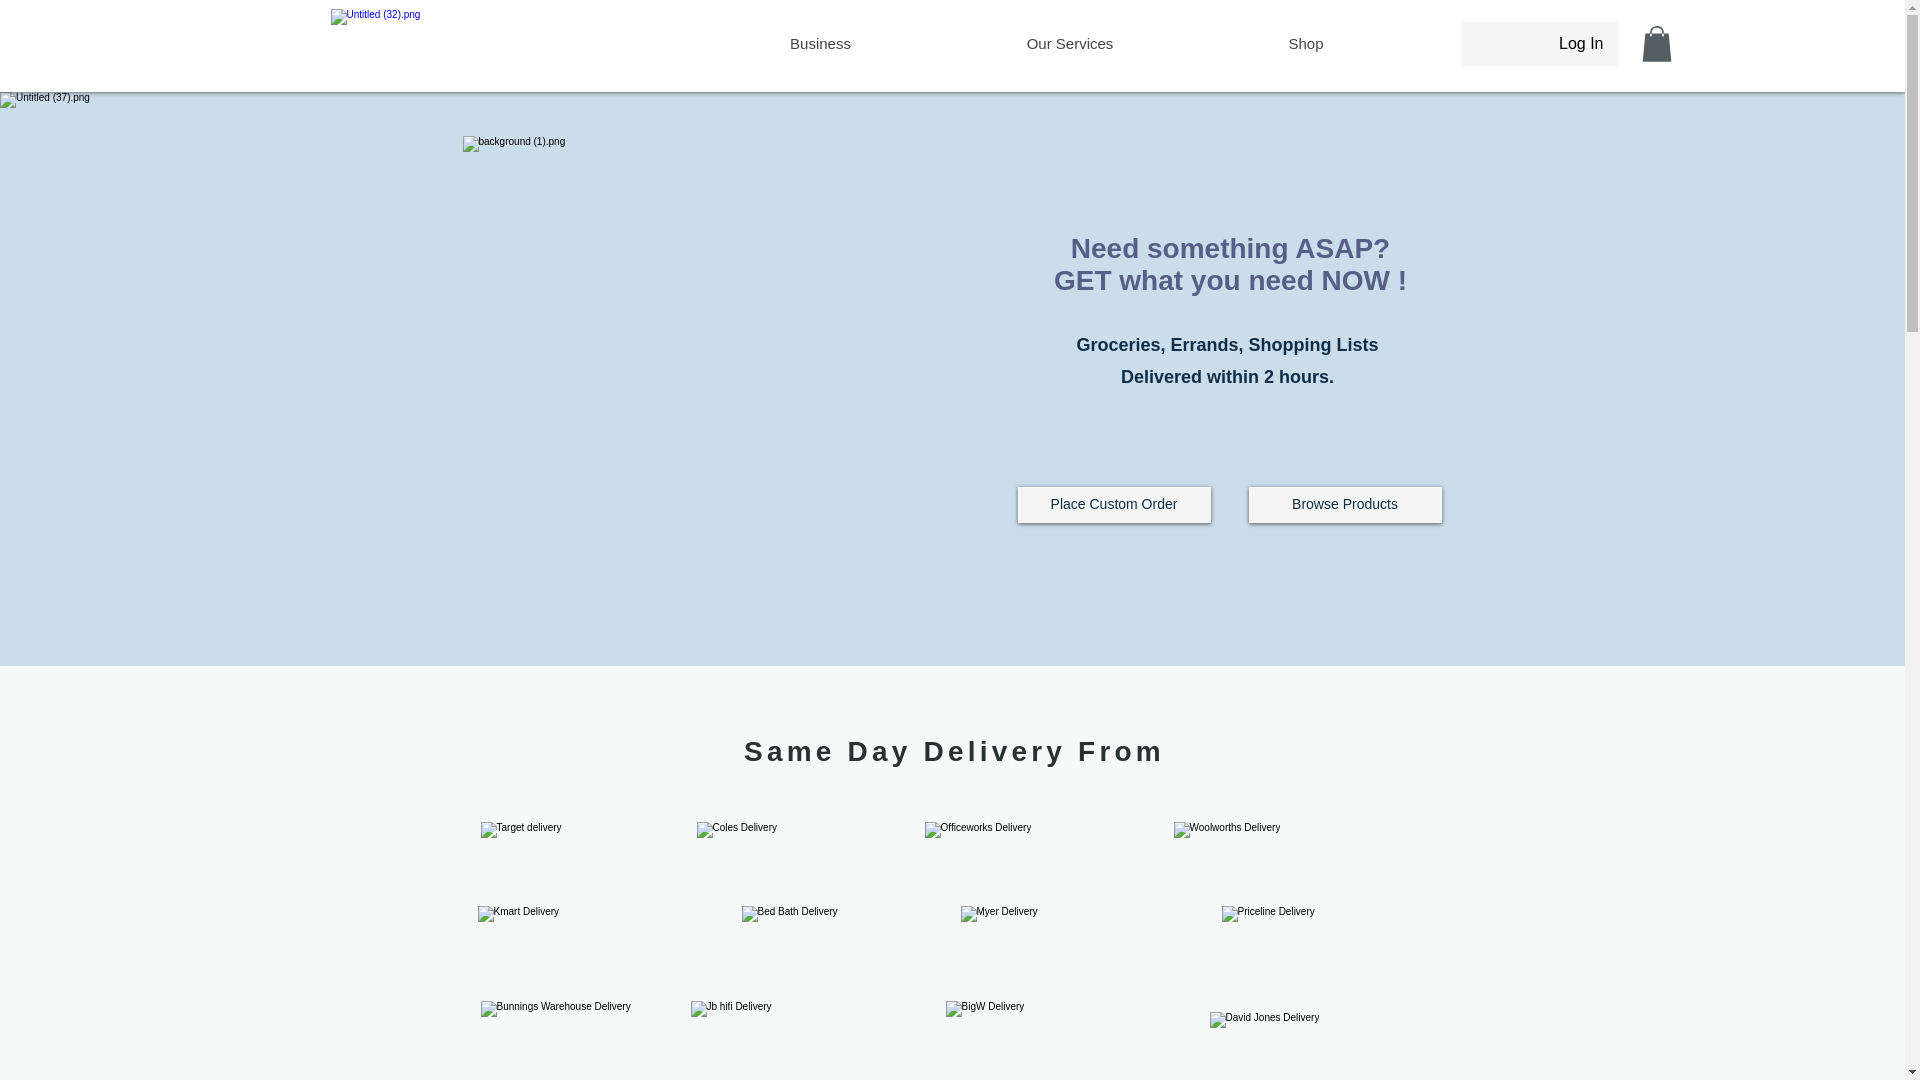 Image resolution: width=1920 pixels, height=1080 pixels. I want to click on Browse Products, so click(1344, 504).